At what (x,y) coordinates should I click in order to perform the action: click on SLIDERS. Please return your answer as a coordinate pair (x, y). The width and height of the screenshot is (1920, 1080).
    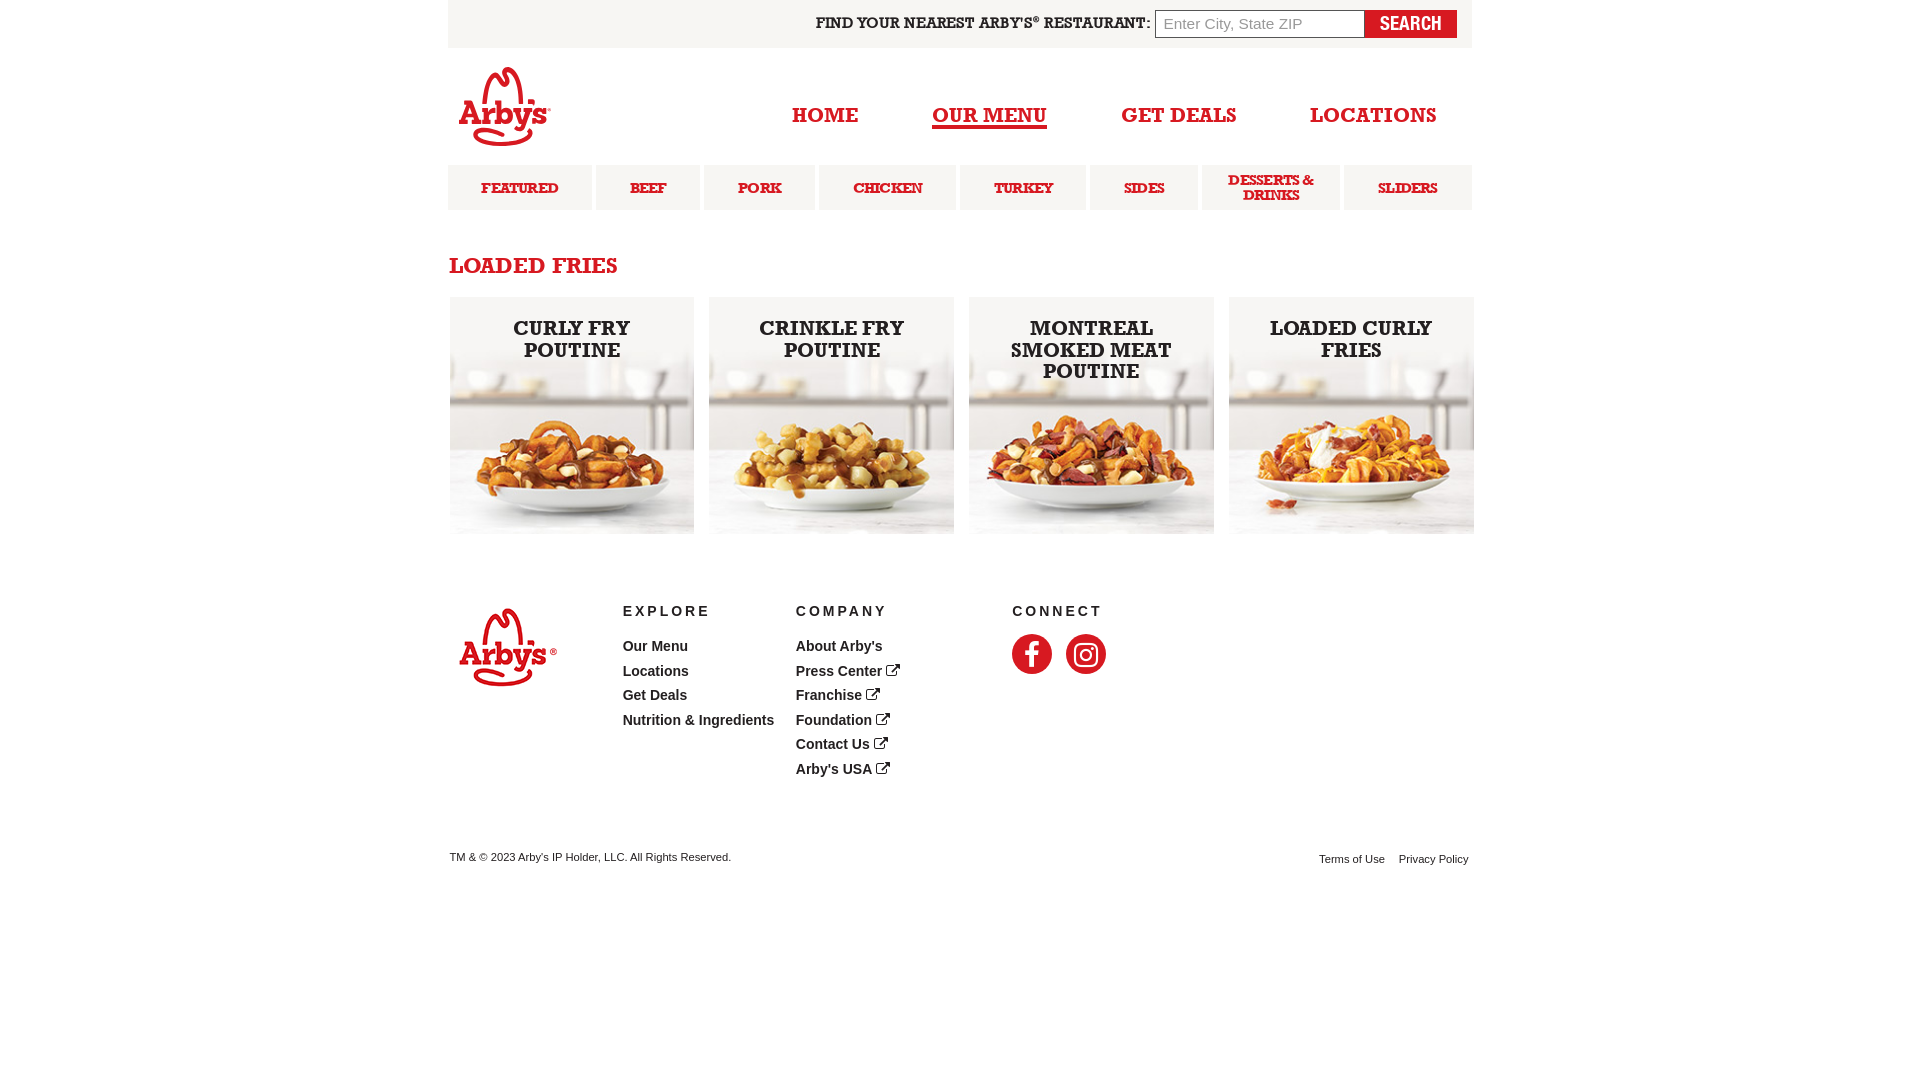
    Looking at the image, I should click on (1408, 188).